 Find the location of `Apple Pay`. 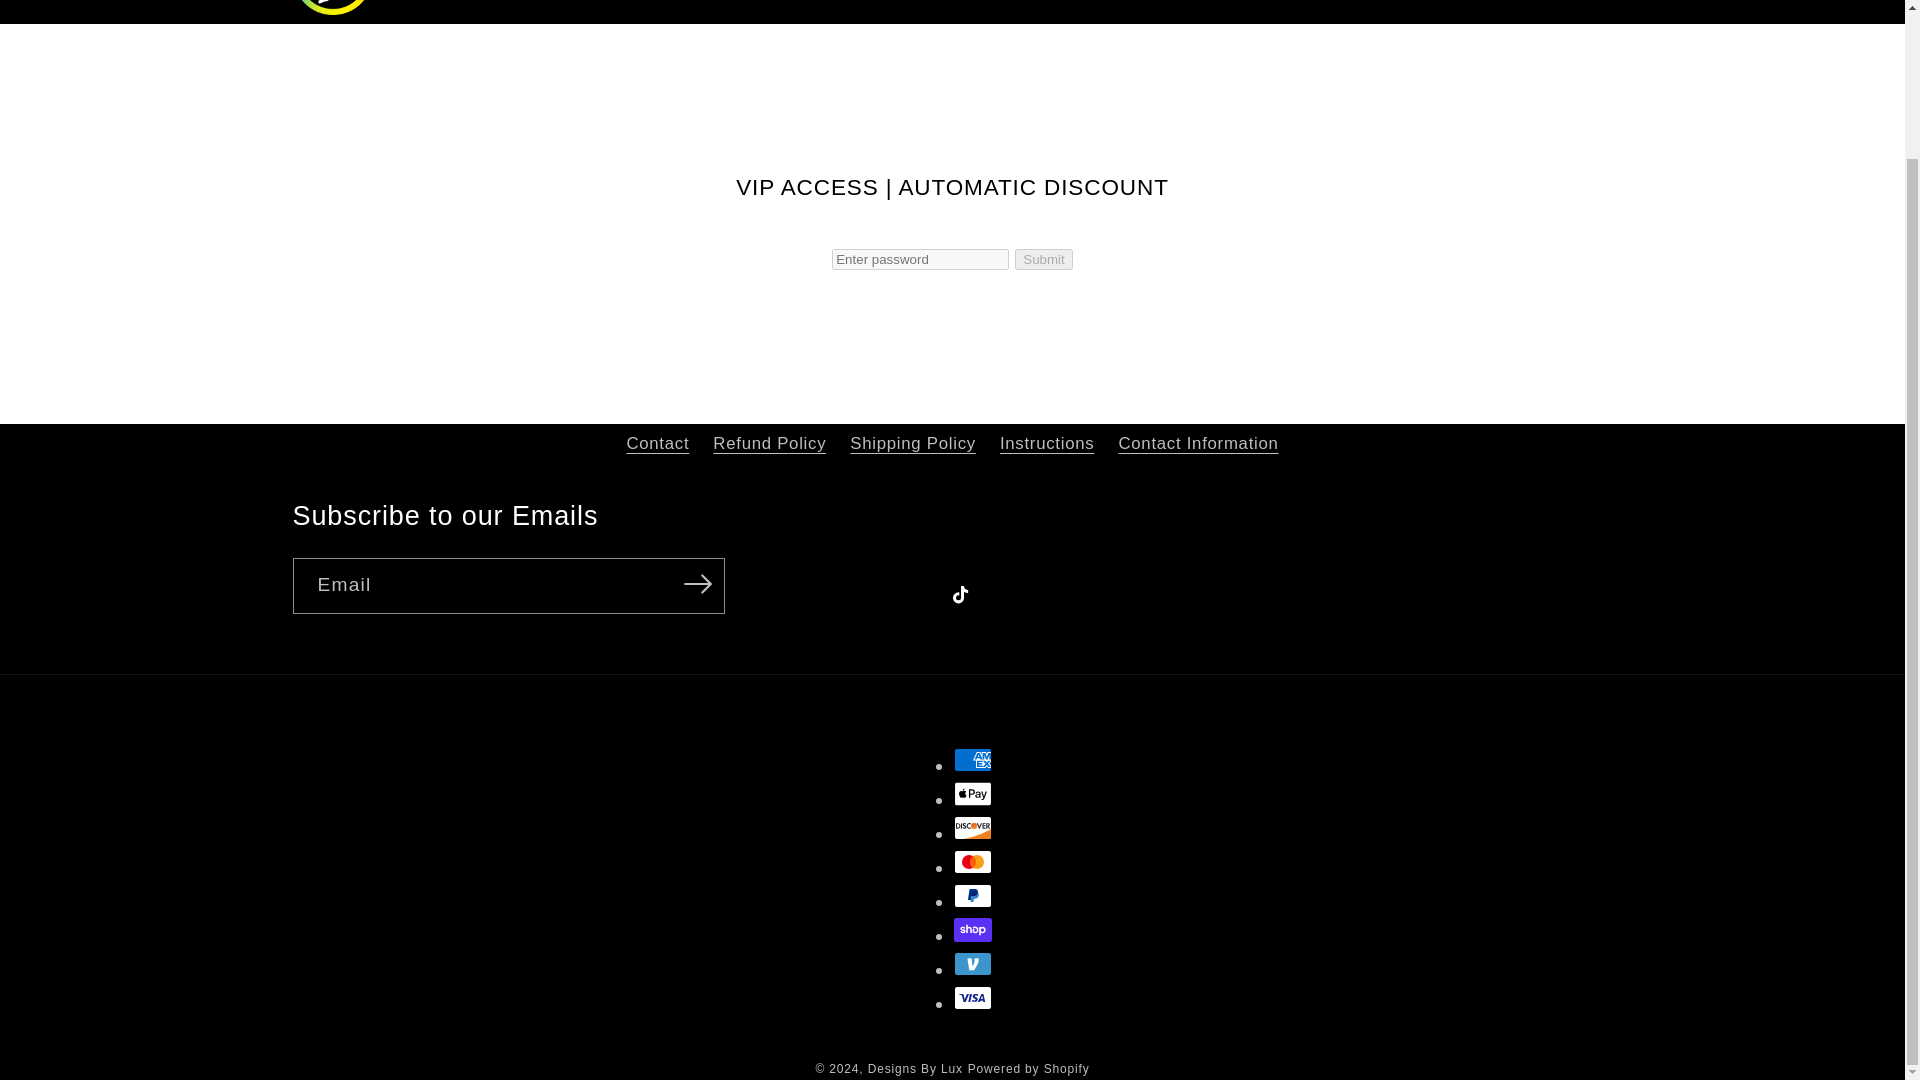

Apple Pay is located at coordinates (973, 793).